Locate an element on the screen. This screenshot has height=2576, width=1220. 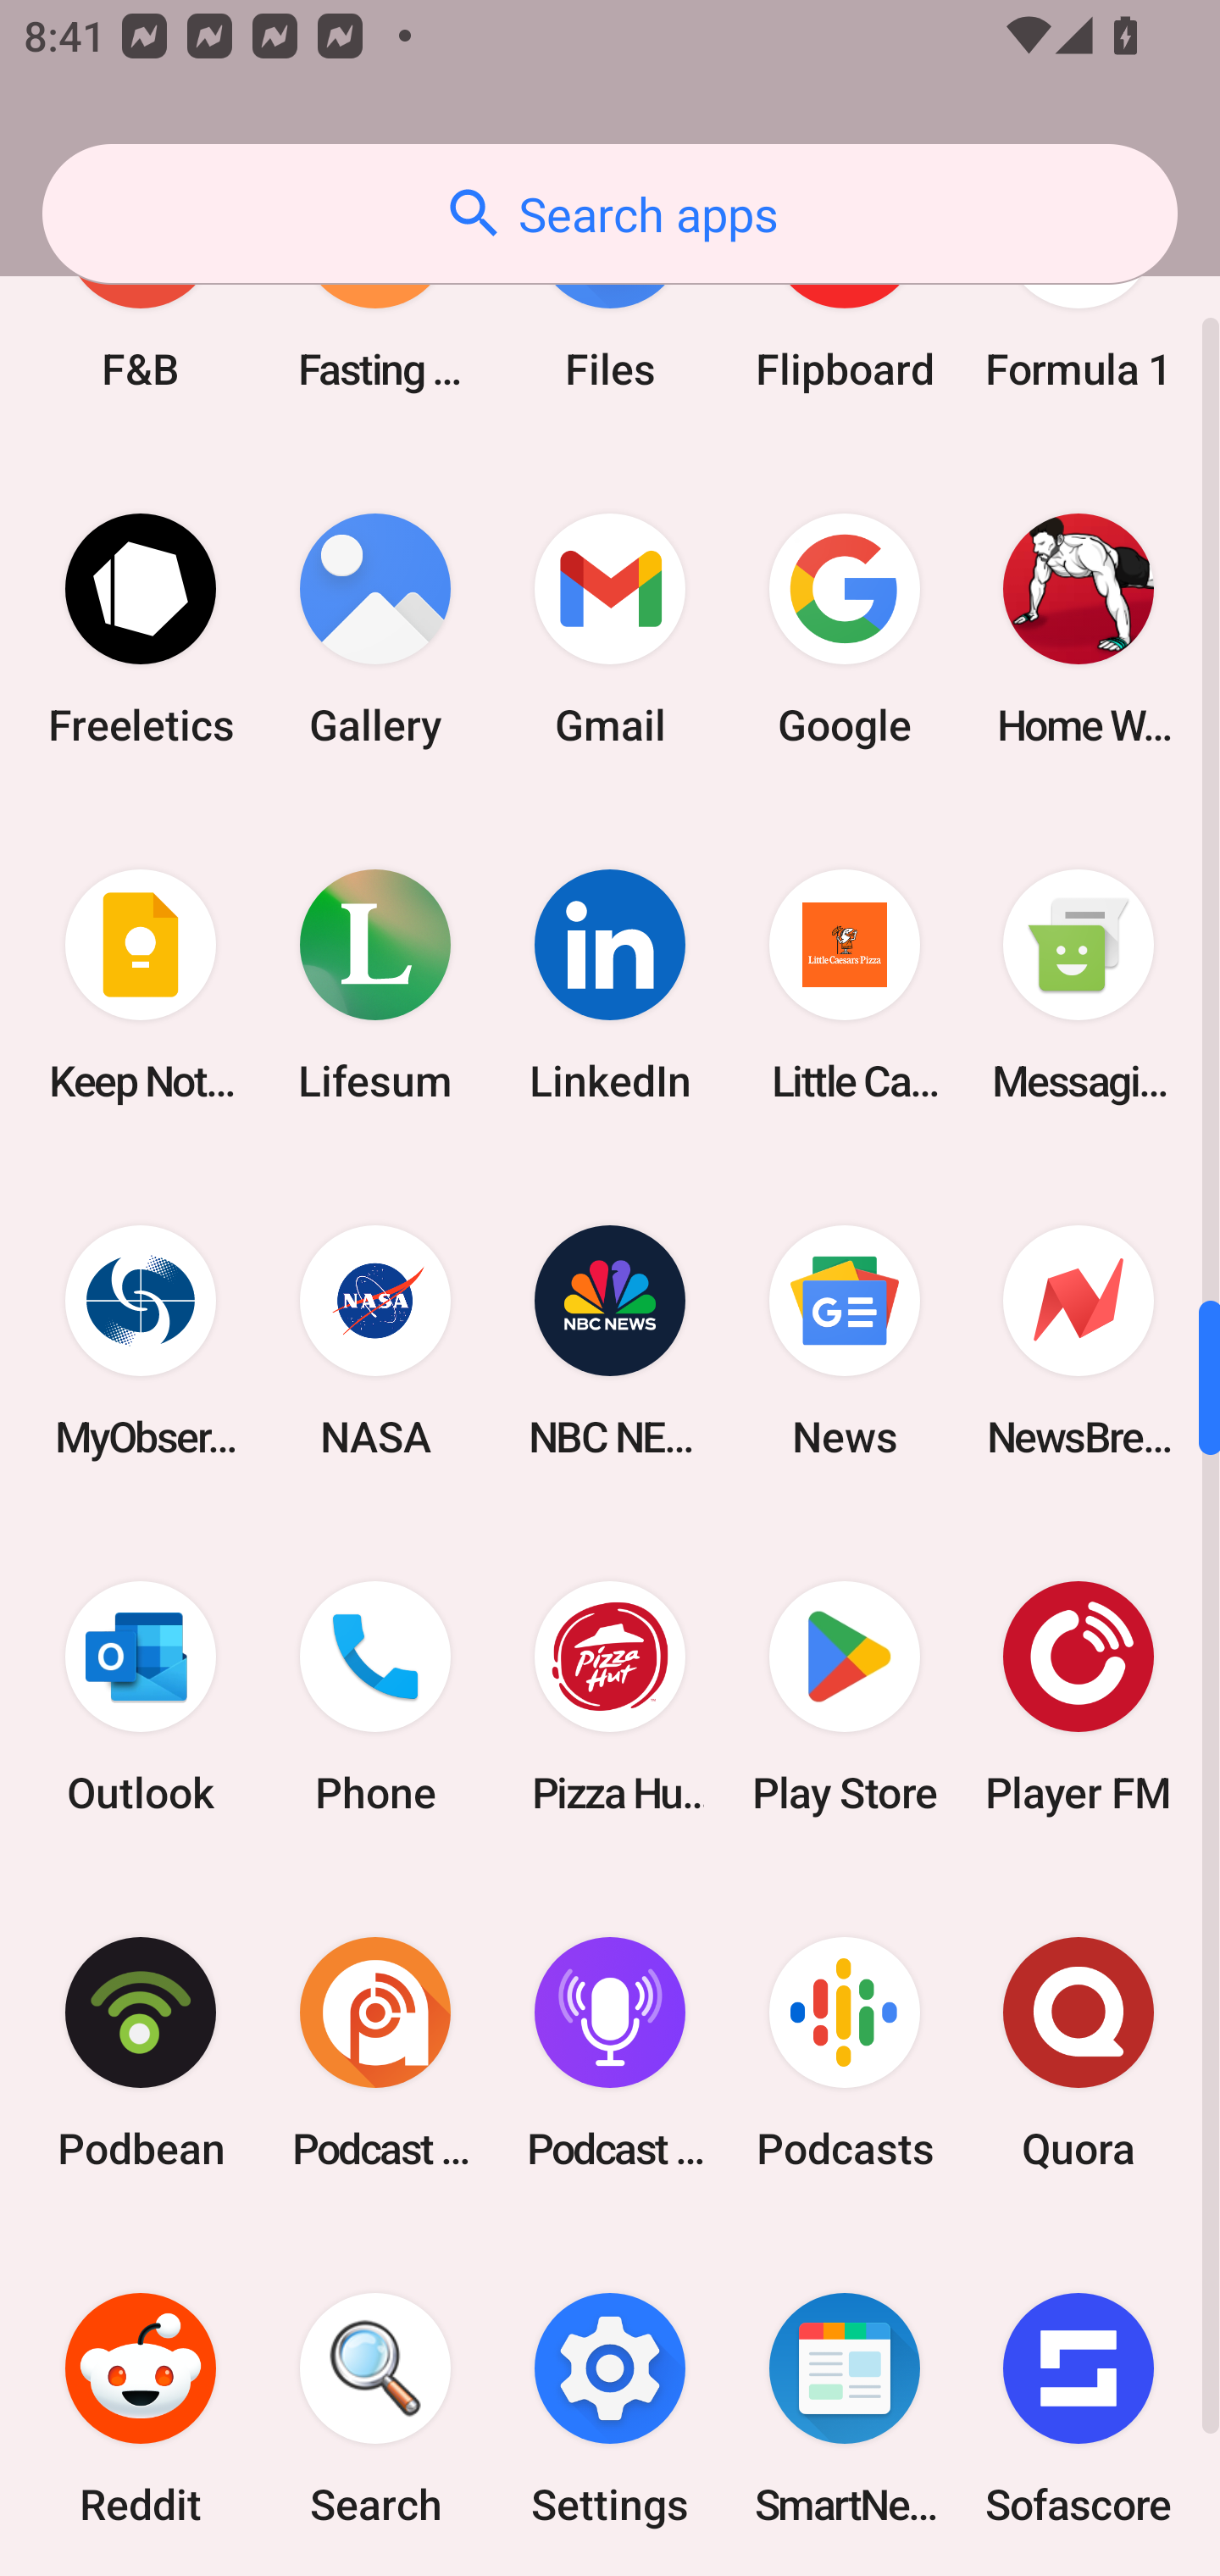
Little Caesars Pizza is located at coordinates (844, 985).